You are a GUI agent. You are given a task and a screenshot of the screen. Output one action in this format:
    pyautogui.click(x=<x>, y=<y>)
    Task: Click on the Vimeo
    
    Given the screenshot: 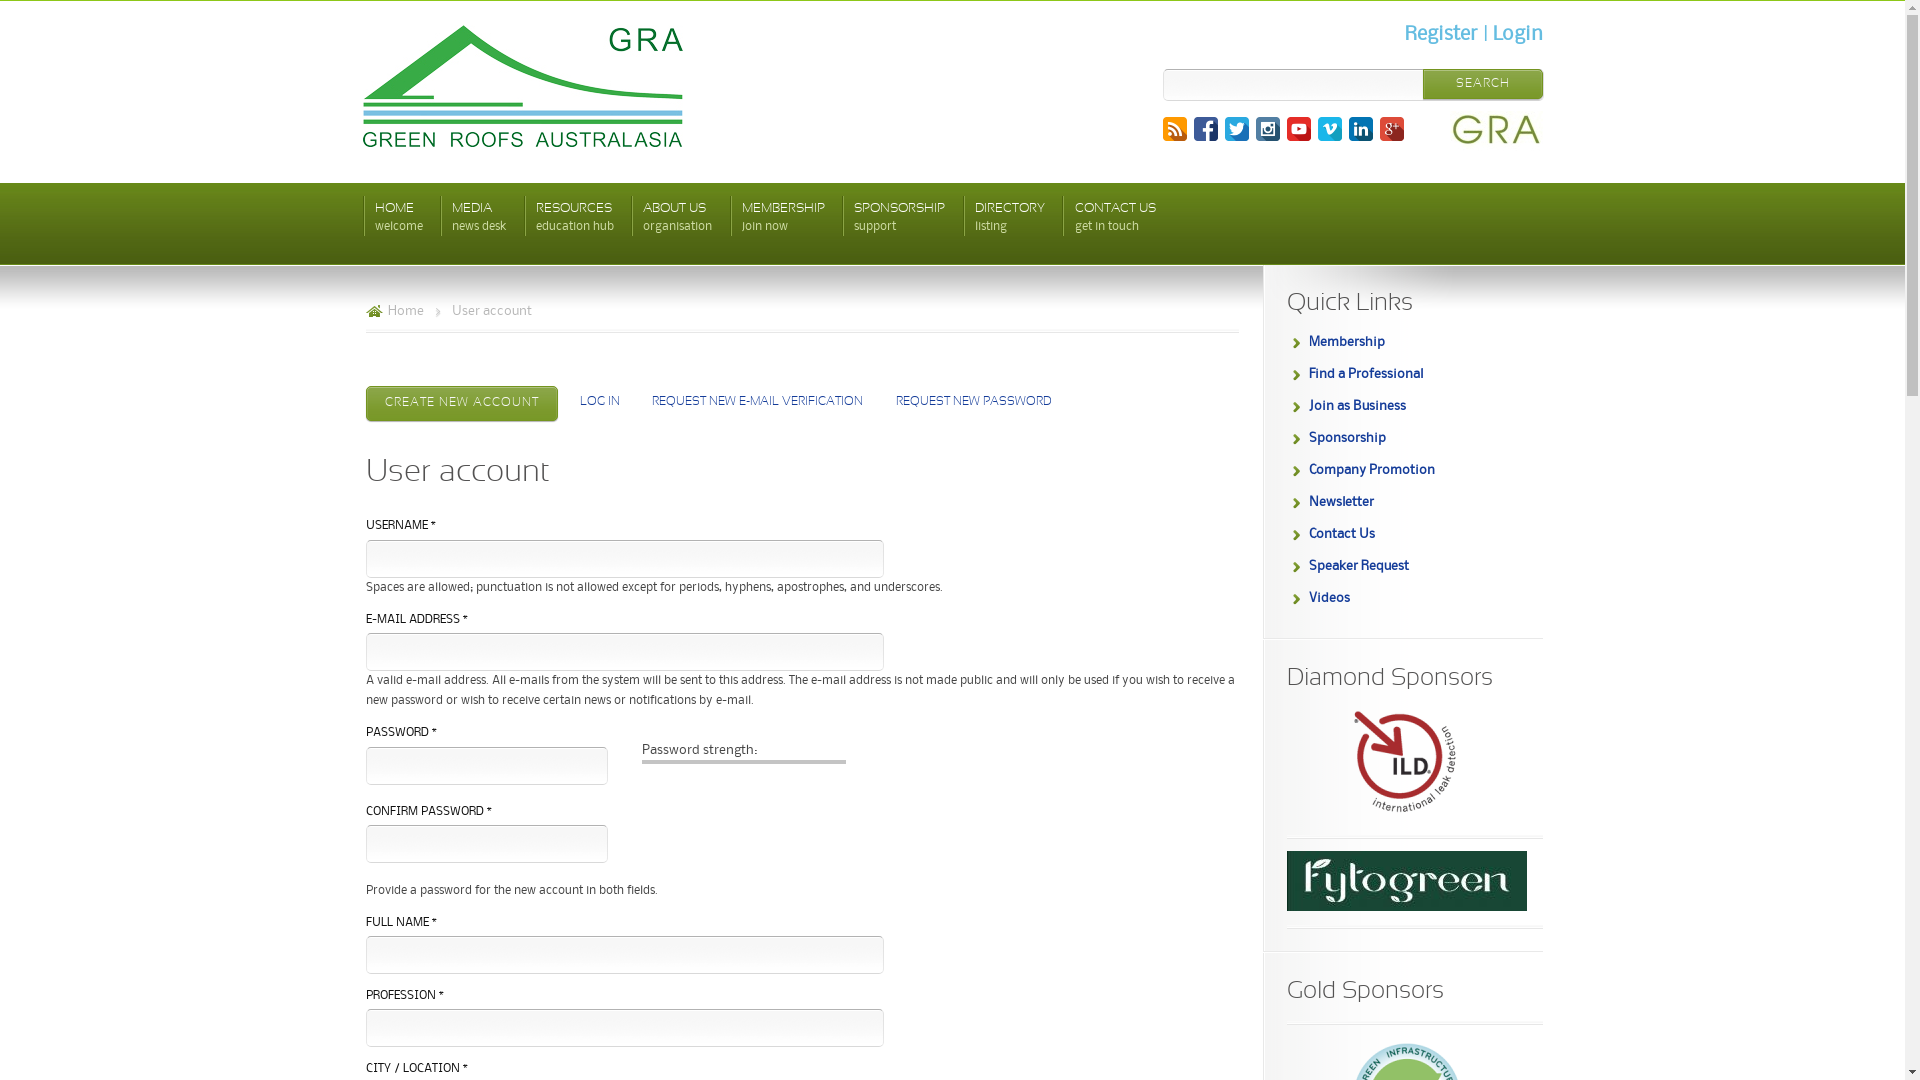 What is the action you would take?
    pyautogui.click(x=1334, y=132)
    